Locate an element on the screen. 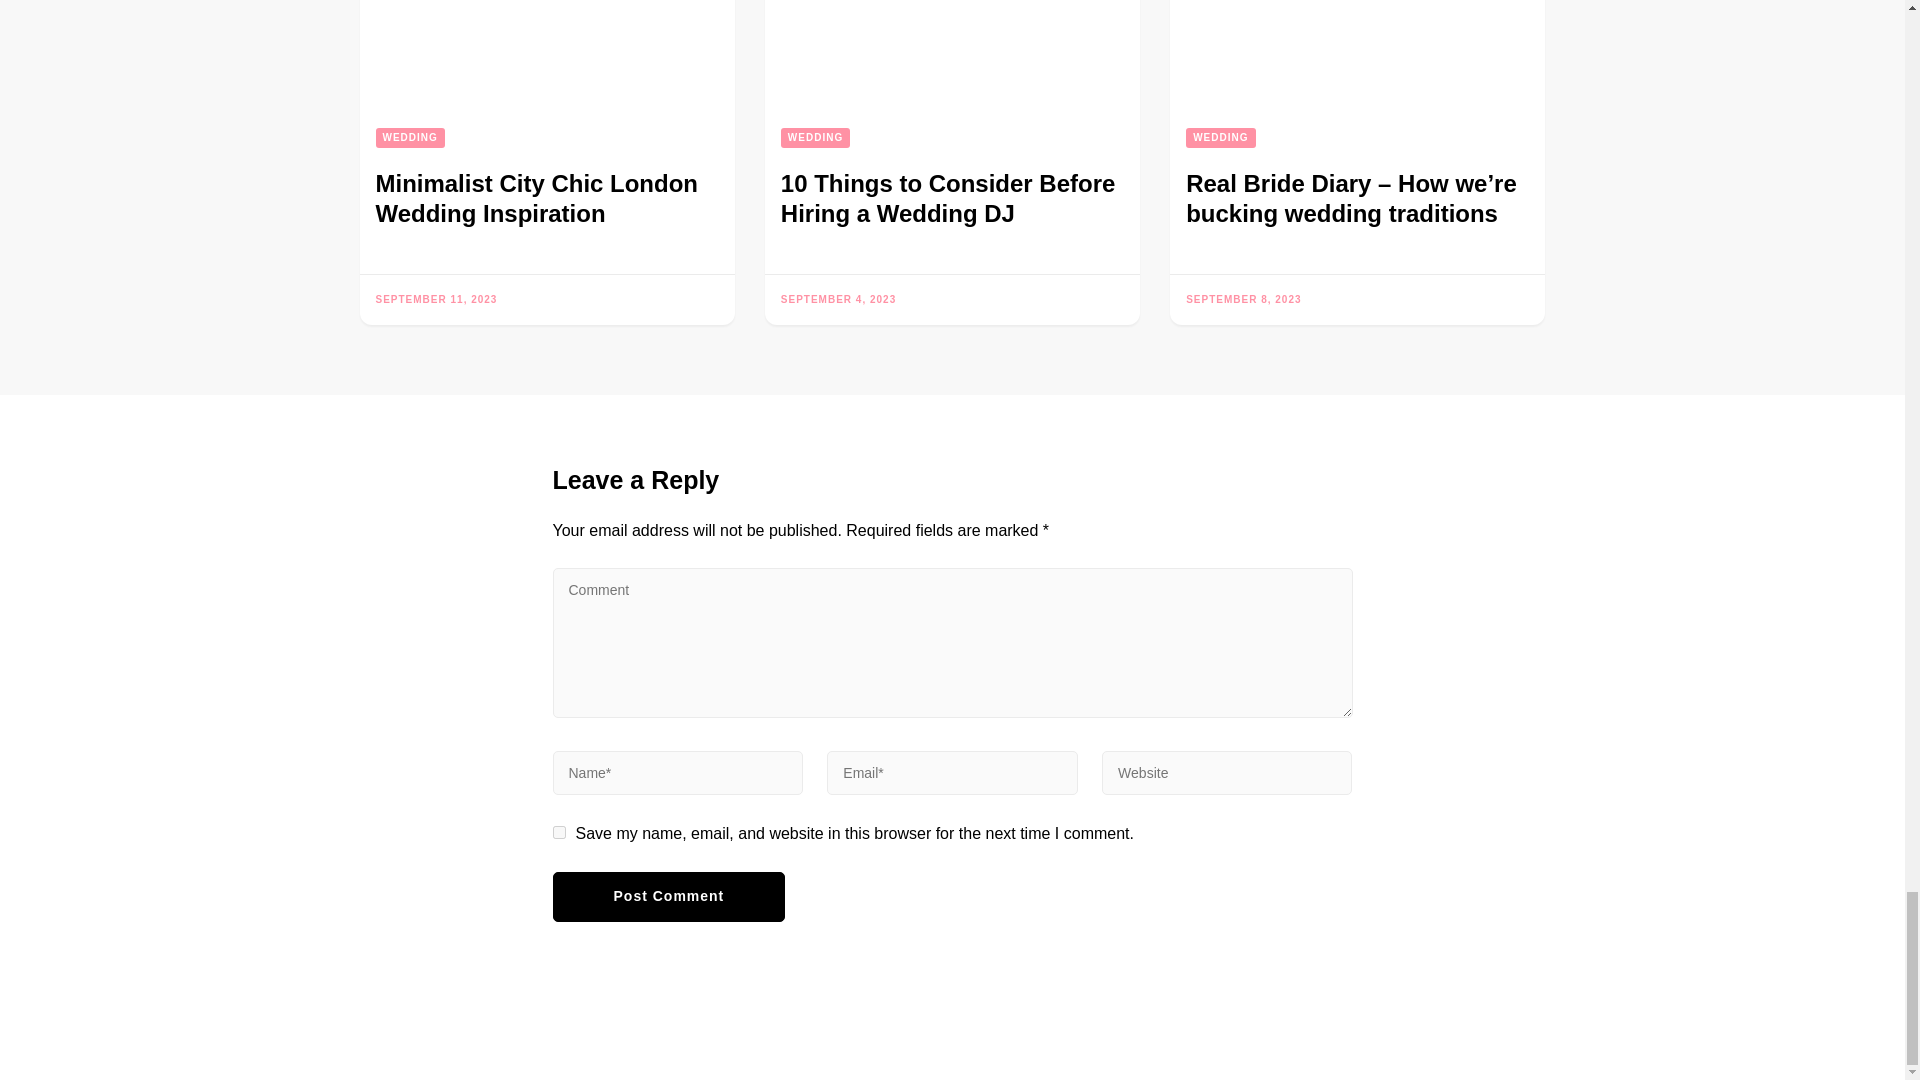  Minimalist City Chic London Wedding Inspiration is located at coordinates (537, 198).